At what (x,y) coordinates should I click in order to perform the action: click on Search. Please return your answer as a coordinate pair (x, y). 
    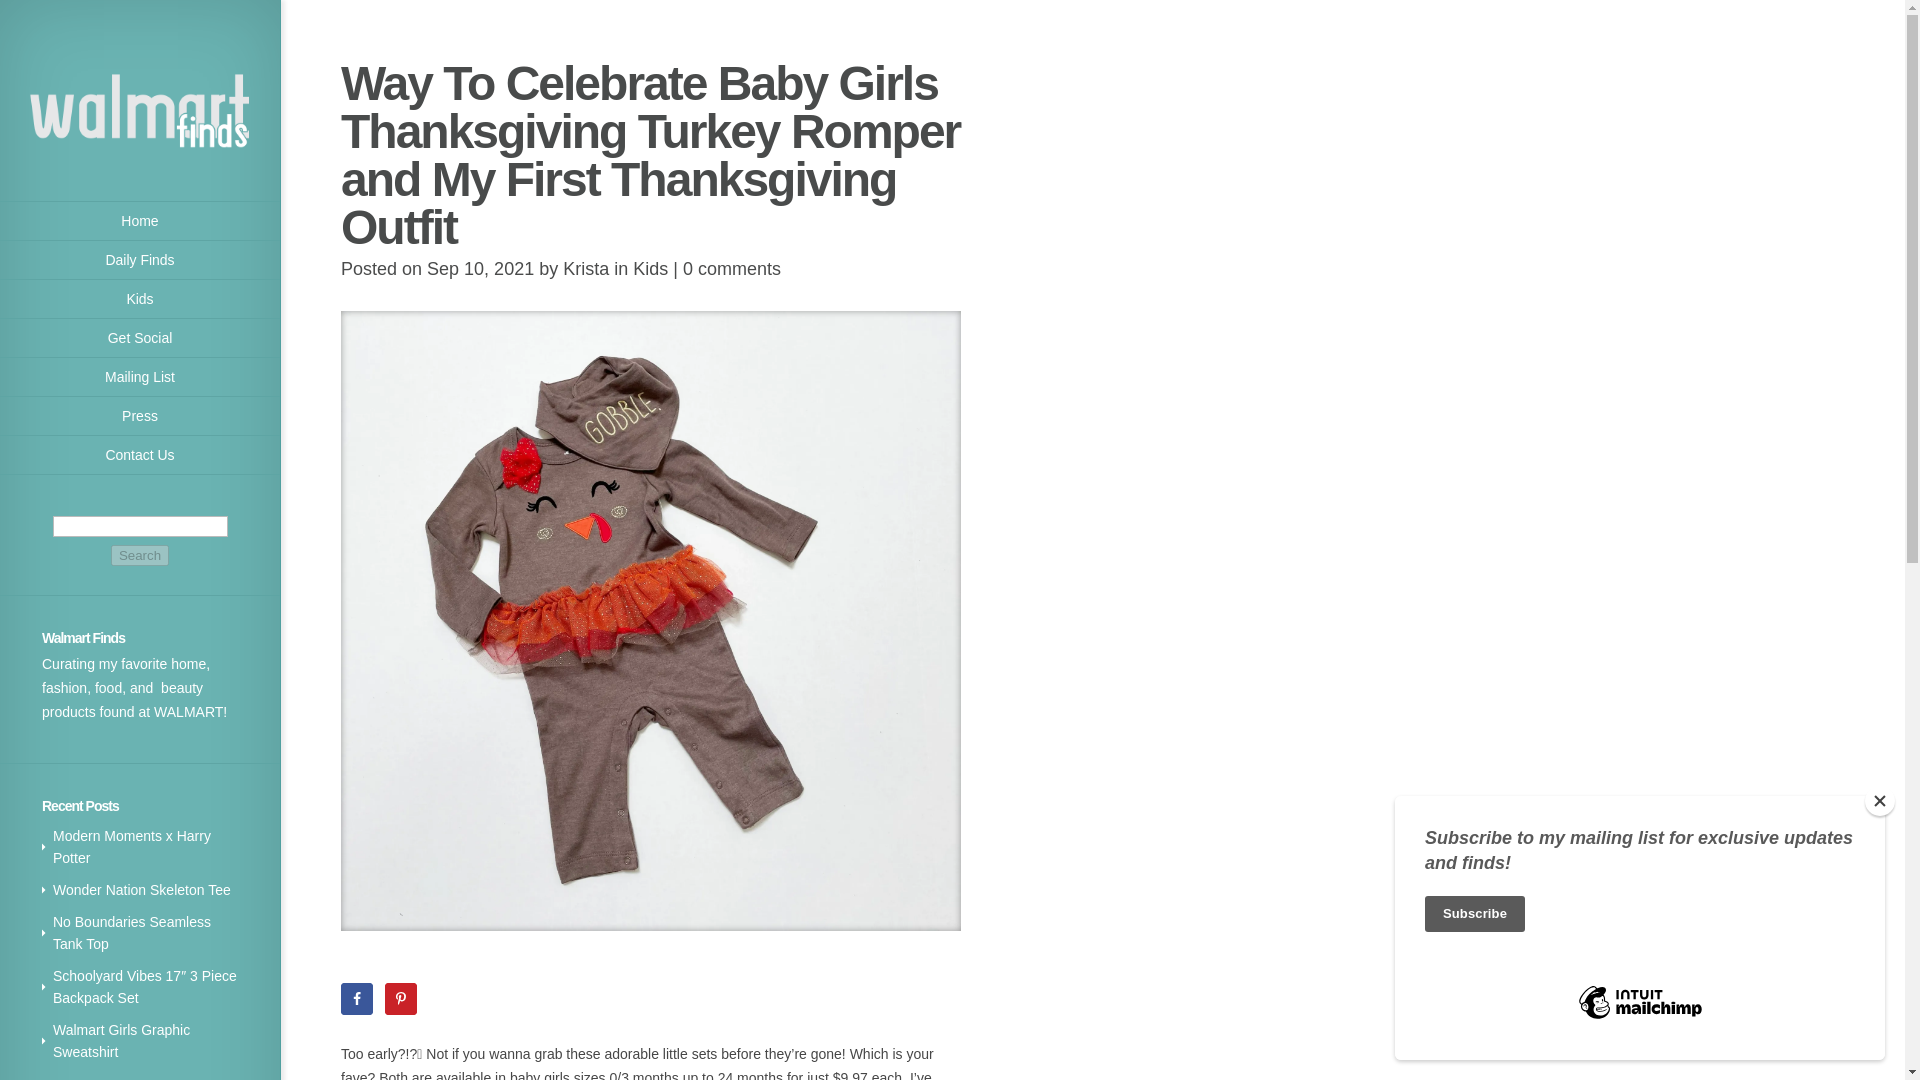
    Looking at the image, I should click on (140, 555).